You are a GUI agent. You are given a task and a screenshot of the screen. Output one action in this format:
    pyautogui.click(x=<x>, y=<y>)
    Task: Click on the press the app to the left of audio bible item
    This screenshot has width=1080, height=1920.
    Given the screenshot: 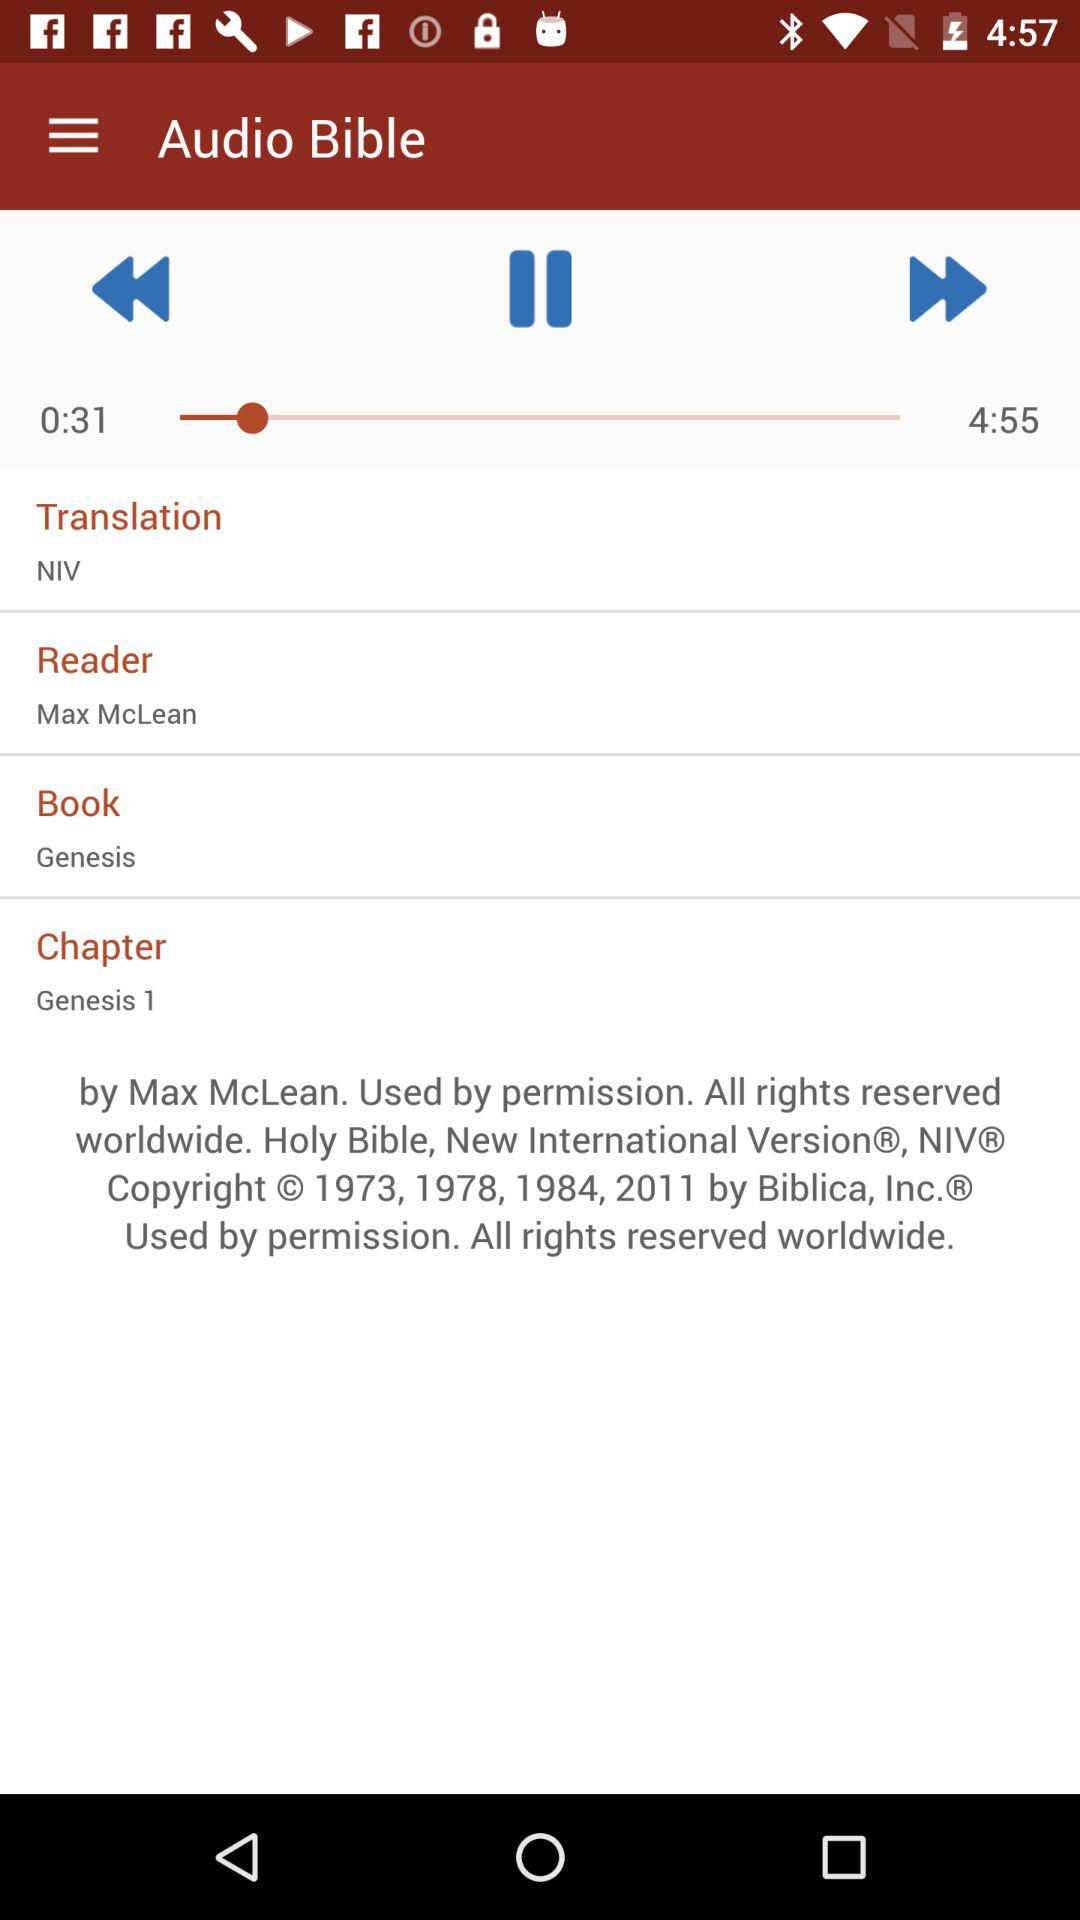 What is the action you would take?
    pyautogui.click(x=73, y=136)
    